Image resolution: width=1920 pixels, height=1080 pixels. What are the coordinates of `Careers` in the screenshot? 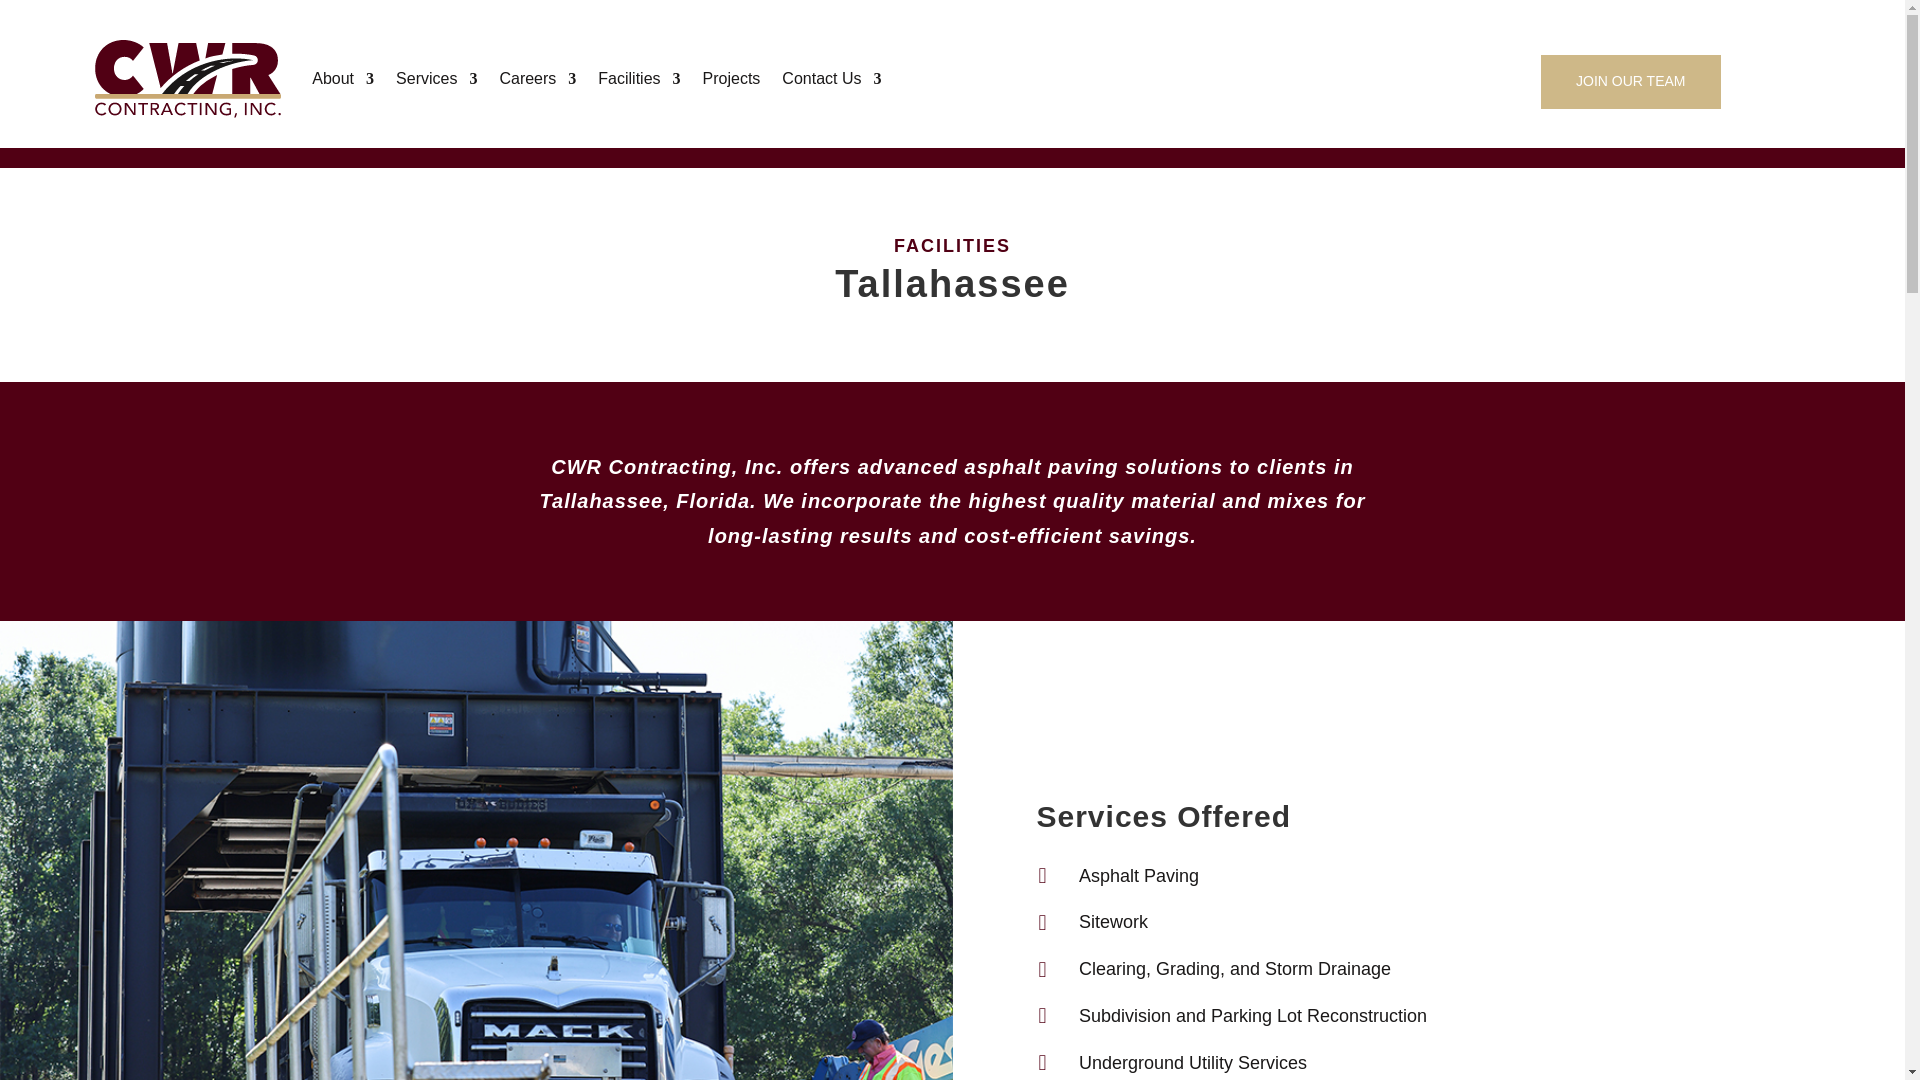 It's located at (538, 78).